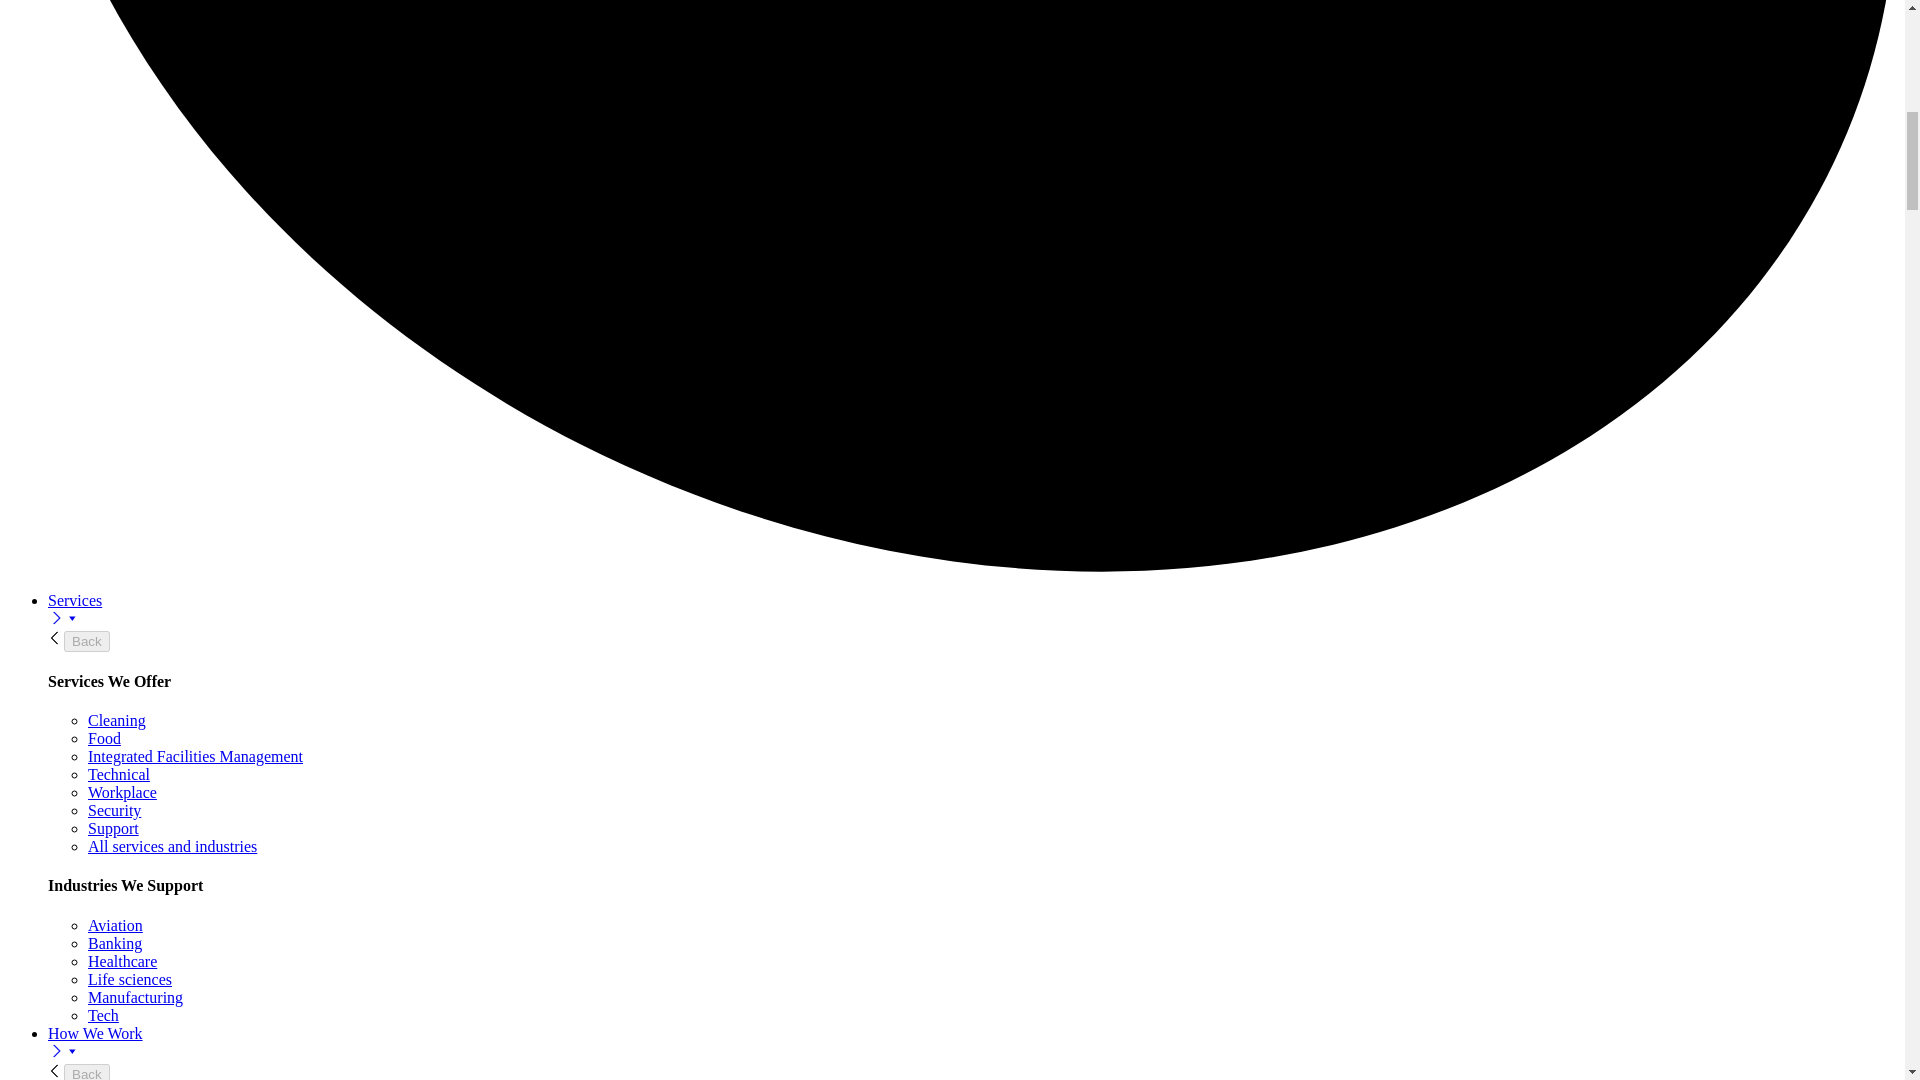 Image resolution: width=1920 pixels, height=1080 pixels. Describe the element at coordinates (130, 979) in the screenshot. I see `Life sciences` at that location.